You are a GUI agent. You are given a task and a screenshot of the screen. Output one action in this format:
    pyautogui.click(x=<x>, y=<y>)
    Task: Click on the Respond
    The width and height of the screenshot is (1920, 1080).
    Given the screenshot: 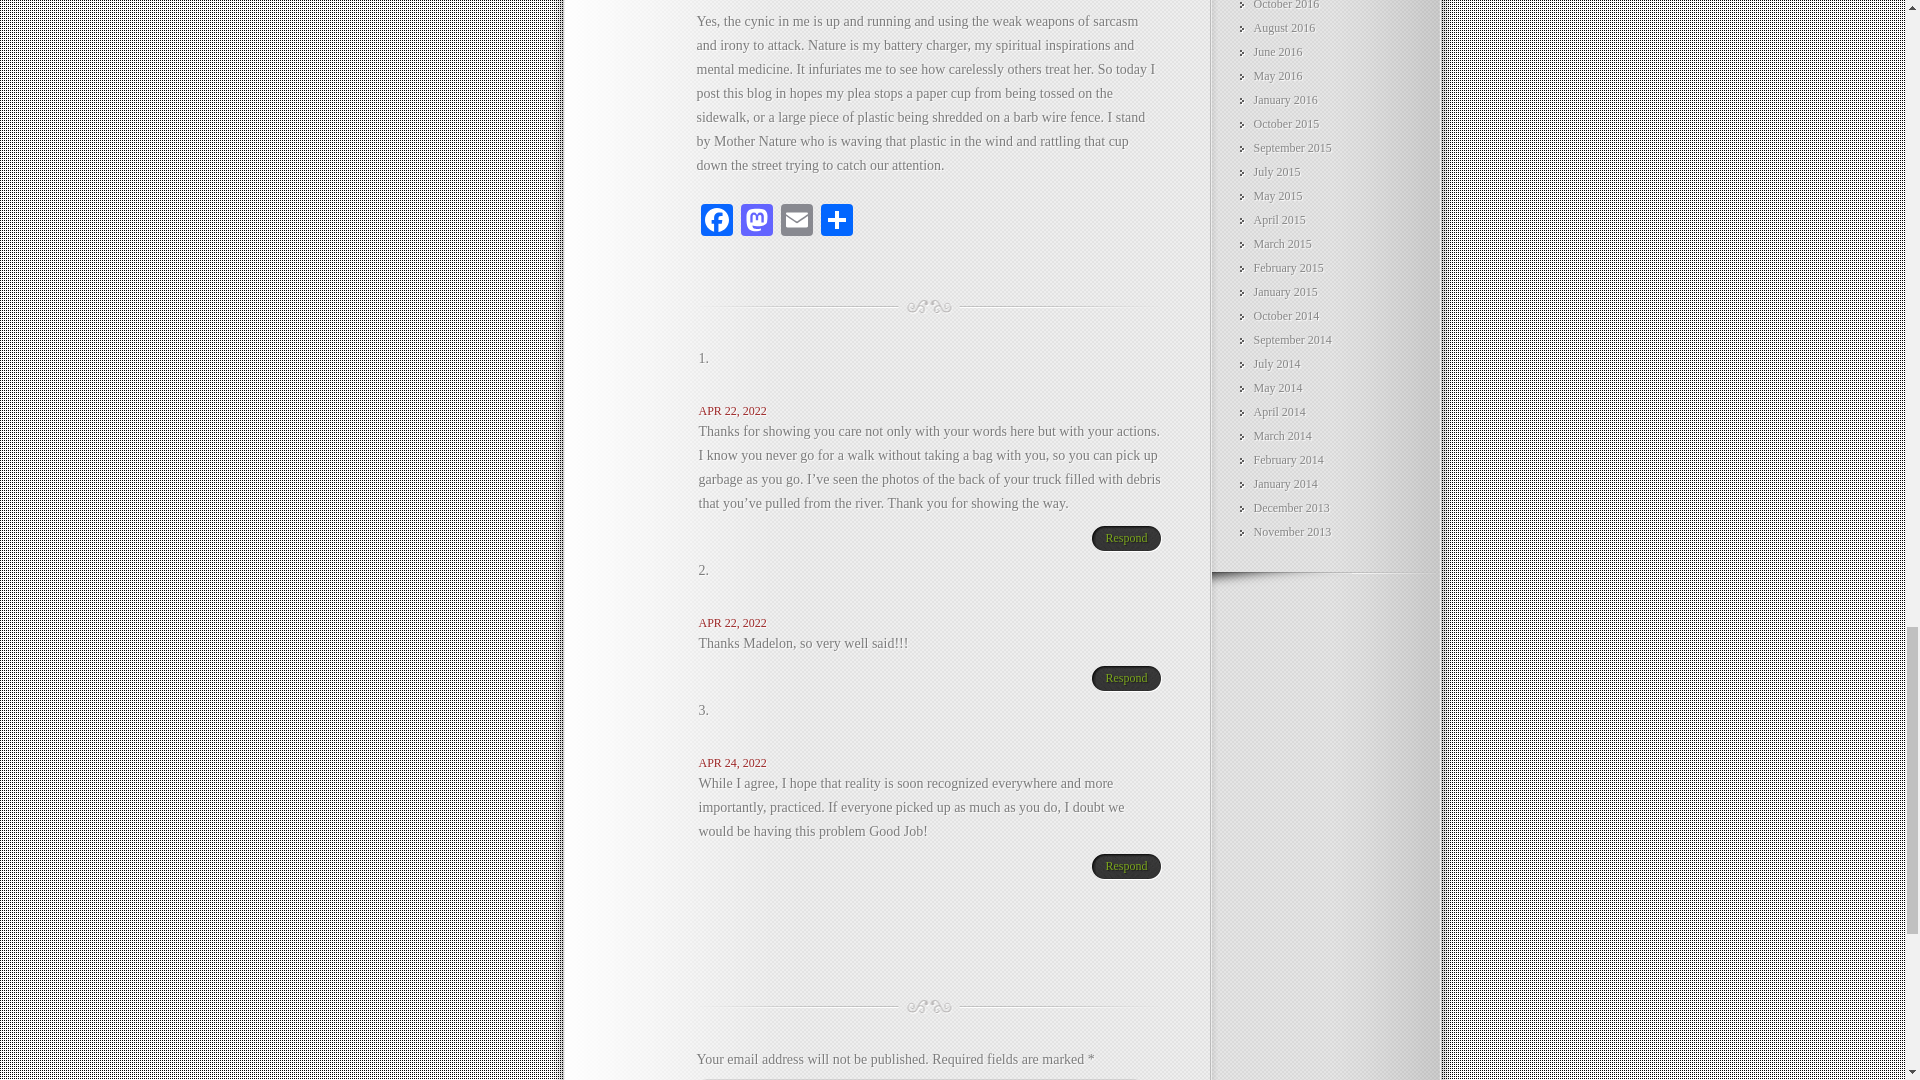 What is the action you would take?
    pyautogui.click(x=1120, y=679)
    